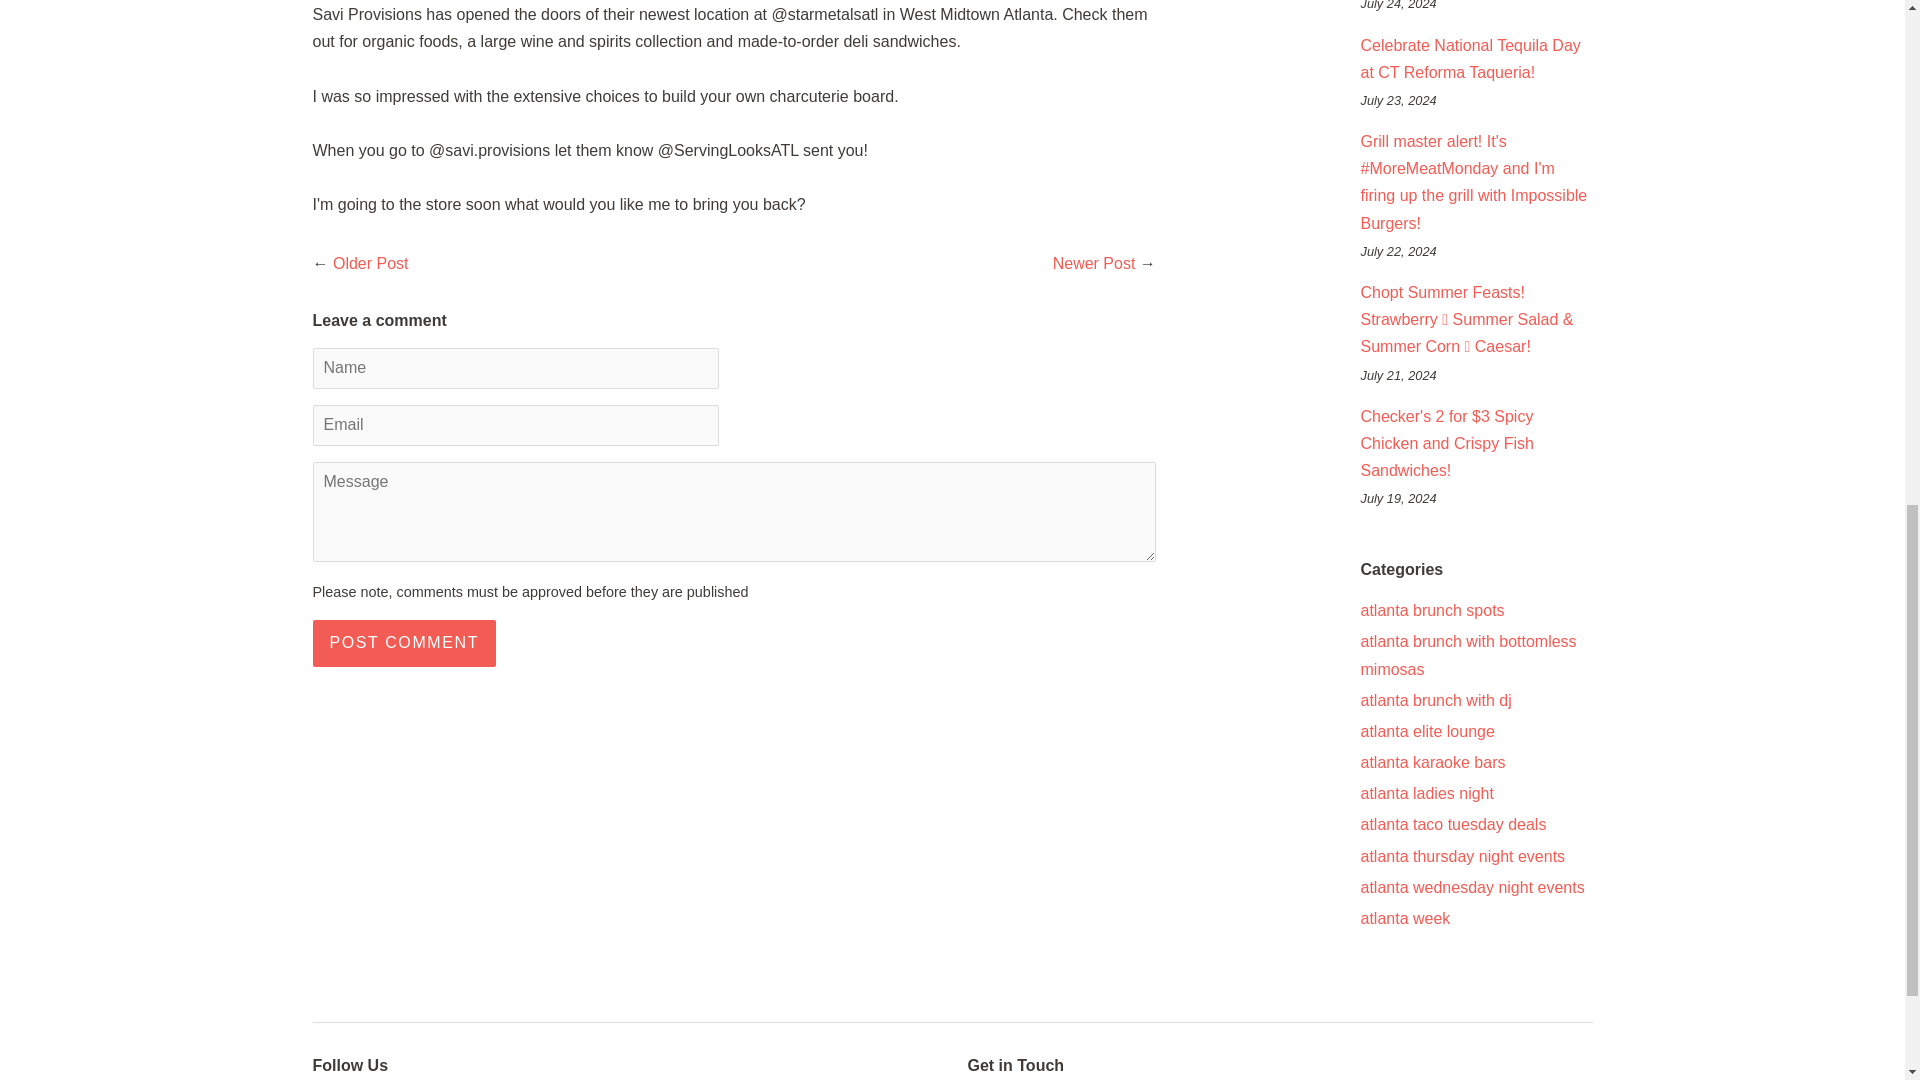 Image resolution: width=1920 pixels, height=1080 pixels. I want to click on Show articles tagged atlanta karaoke bars, so click(1432, 762).